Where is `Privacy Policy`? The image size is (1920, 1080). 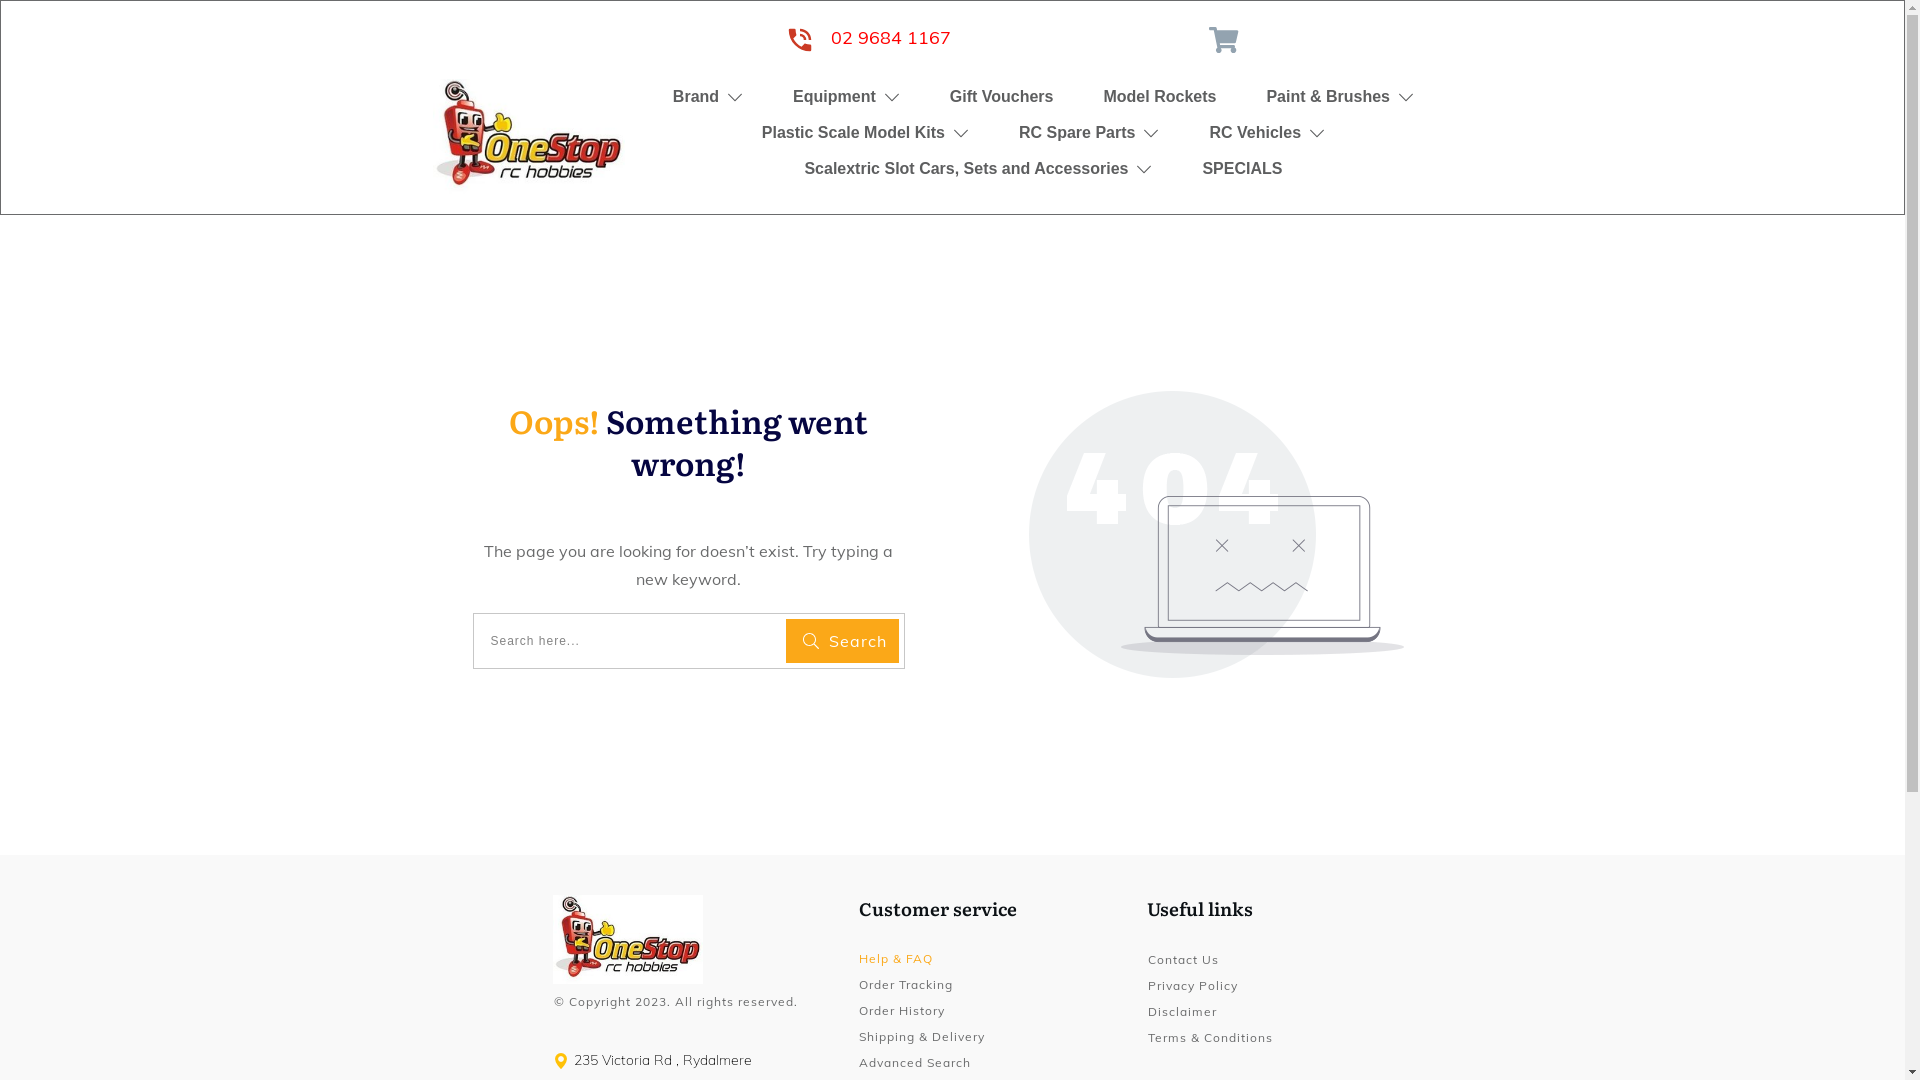
Privacy Policy is located at coordinates (1193, 986).